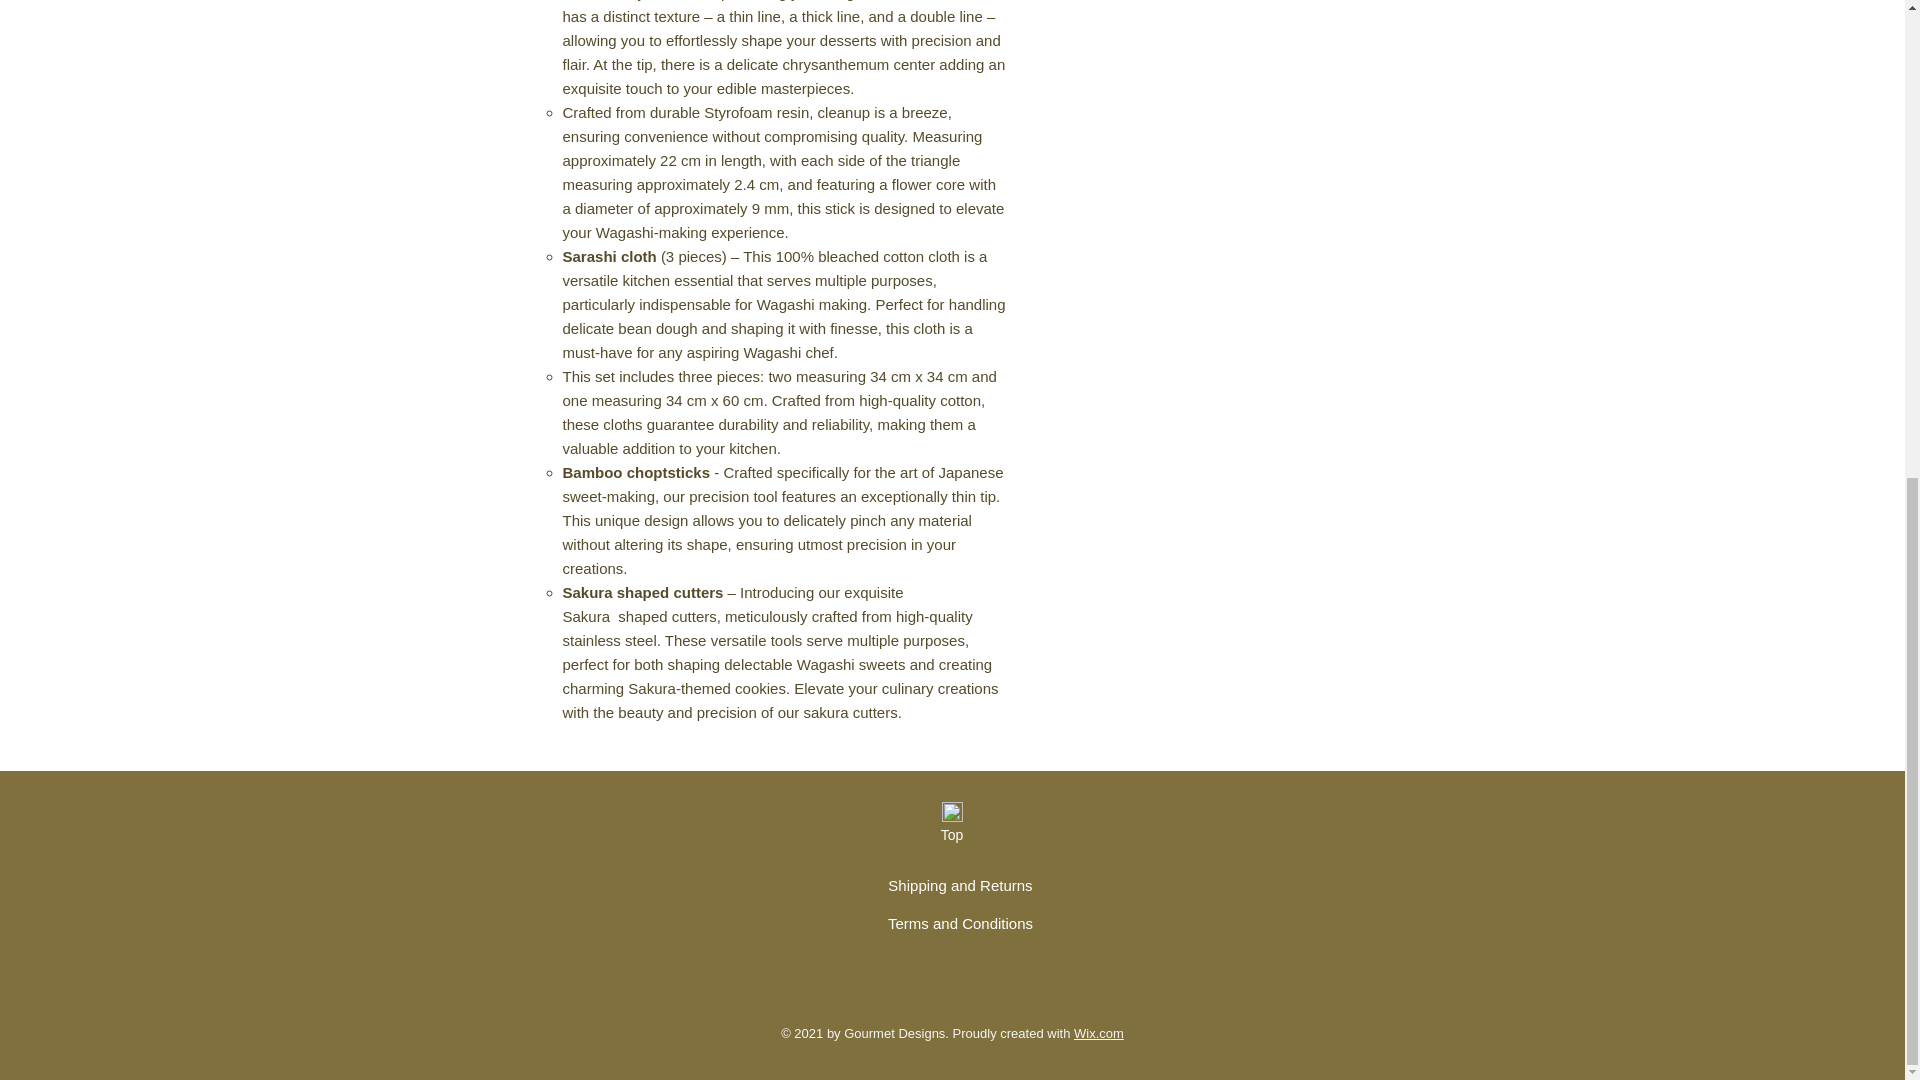 The height and width of the screenshot is (1080, 1920). What do you see at coordinates (960, 885) in the screenshot?
I see `Shipping and Returns` at bounding box center [960, 885].